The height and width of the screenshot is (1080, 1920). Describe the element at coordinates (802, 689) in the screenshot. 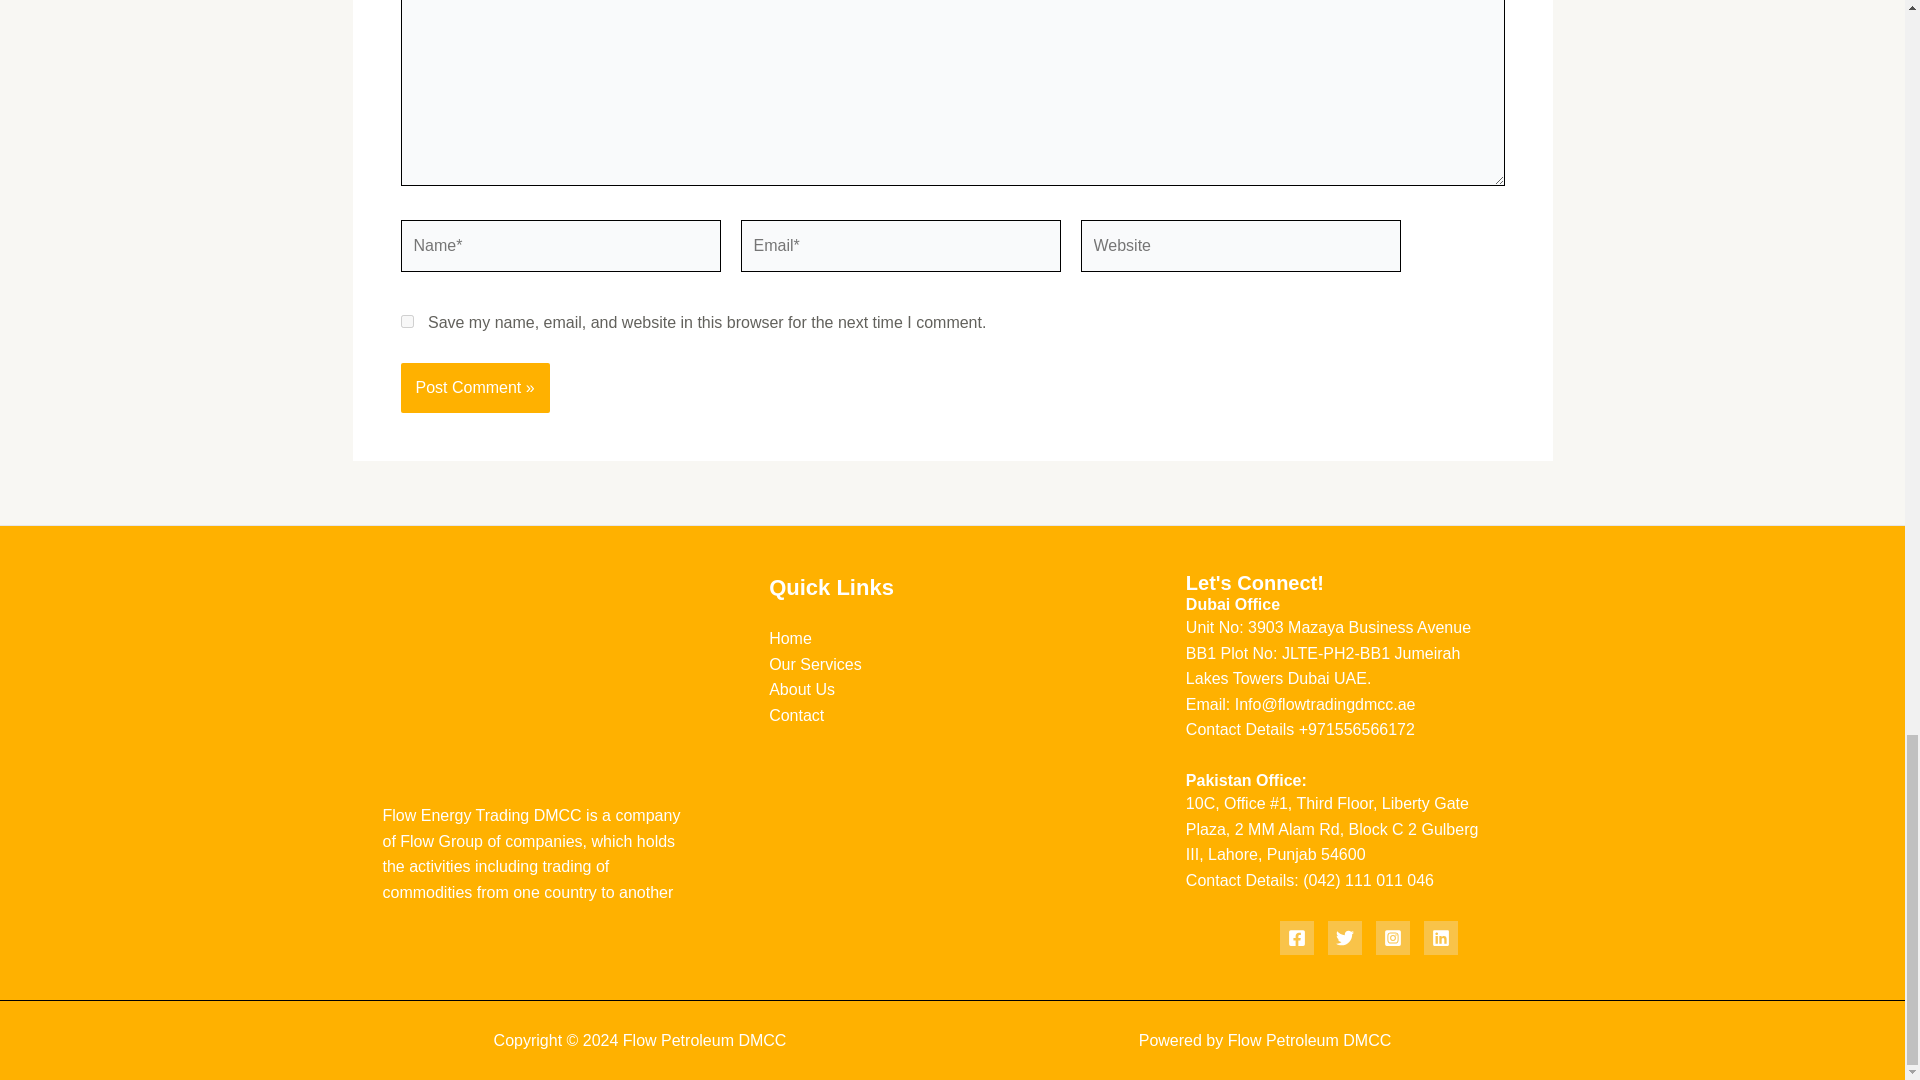

I see `About Us` at that location.